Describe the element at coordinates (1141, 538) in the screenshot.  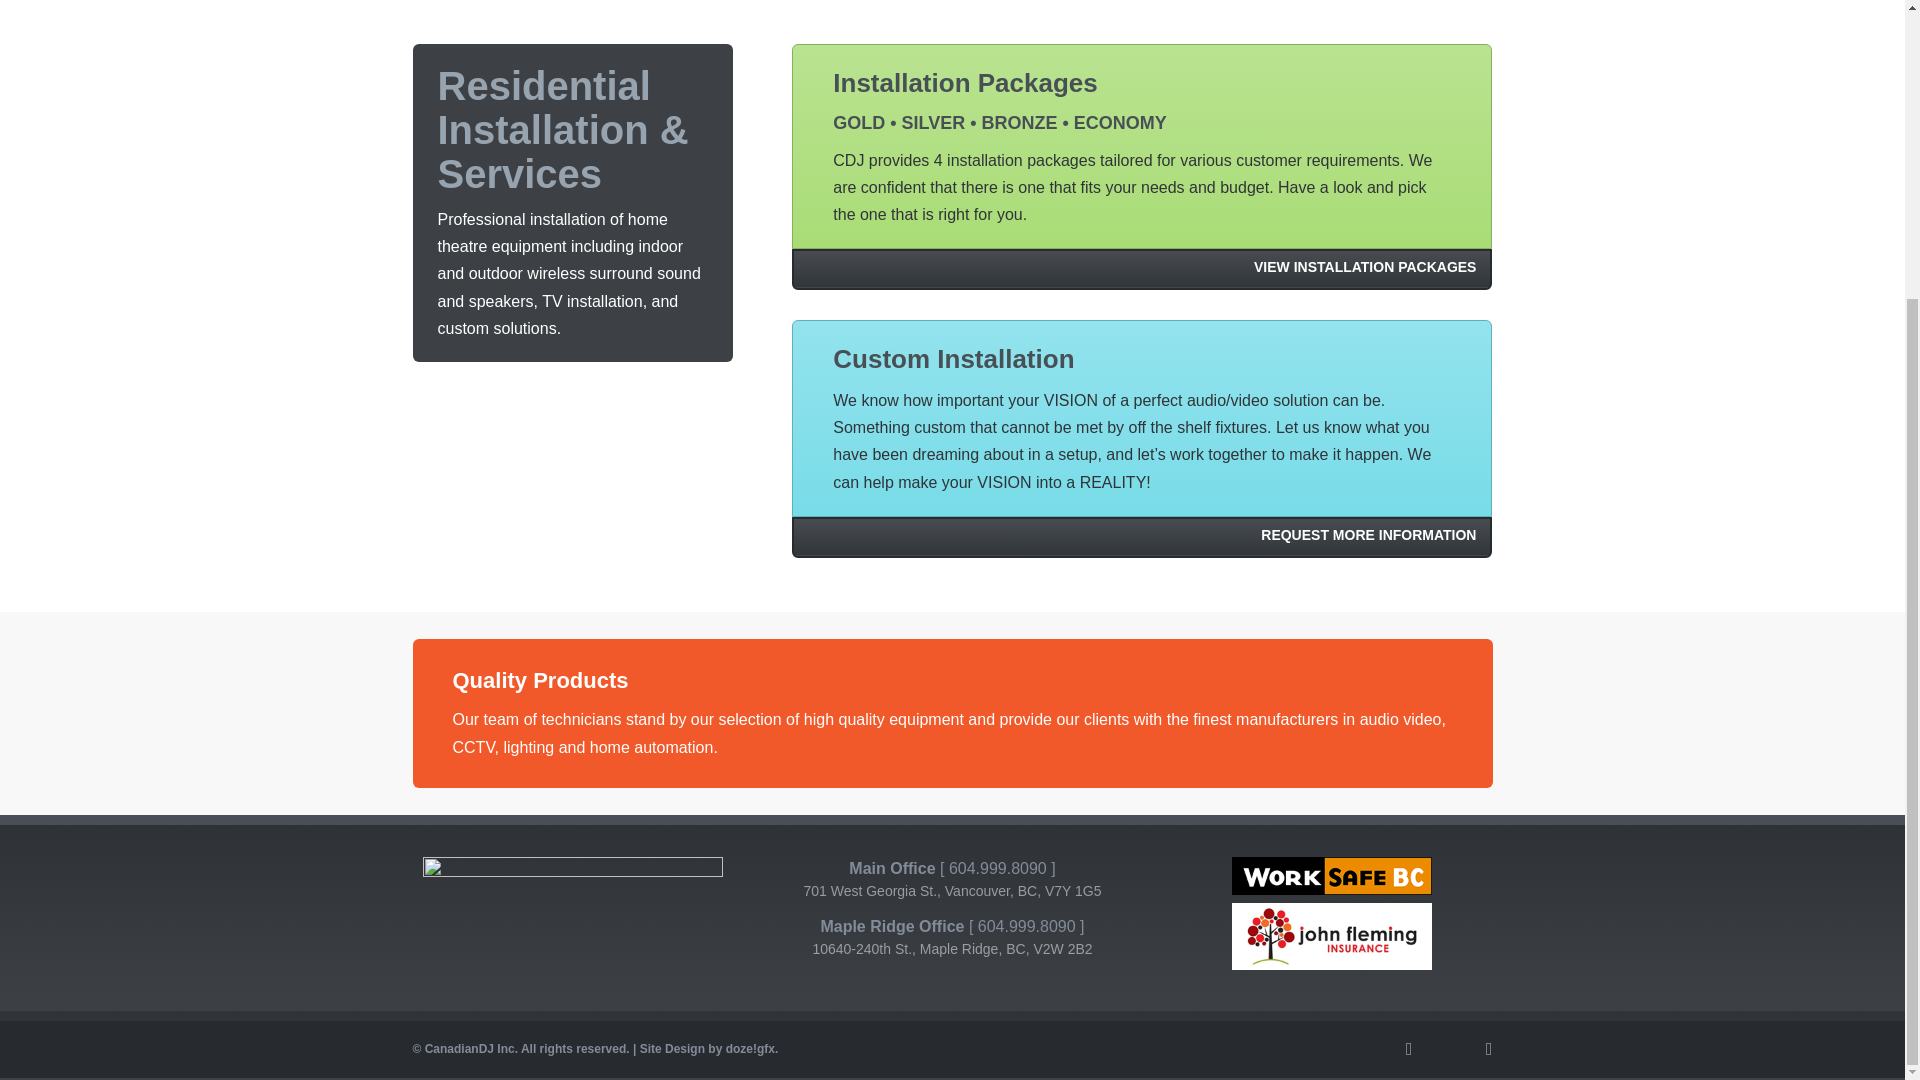
I see `REQUEST MORE INFORMATION` at that location.